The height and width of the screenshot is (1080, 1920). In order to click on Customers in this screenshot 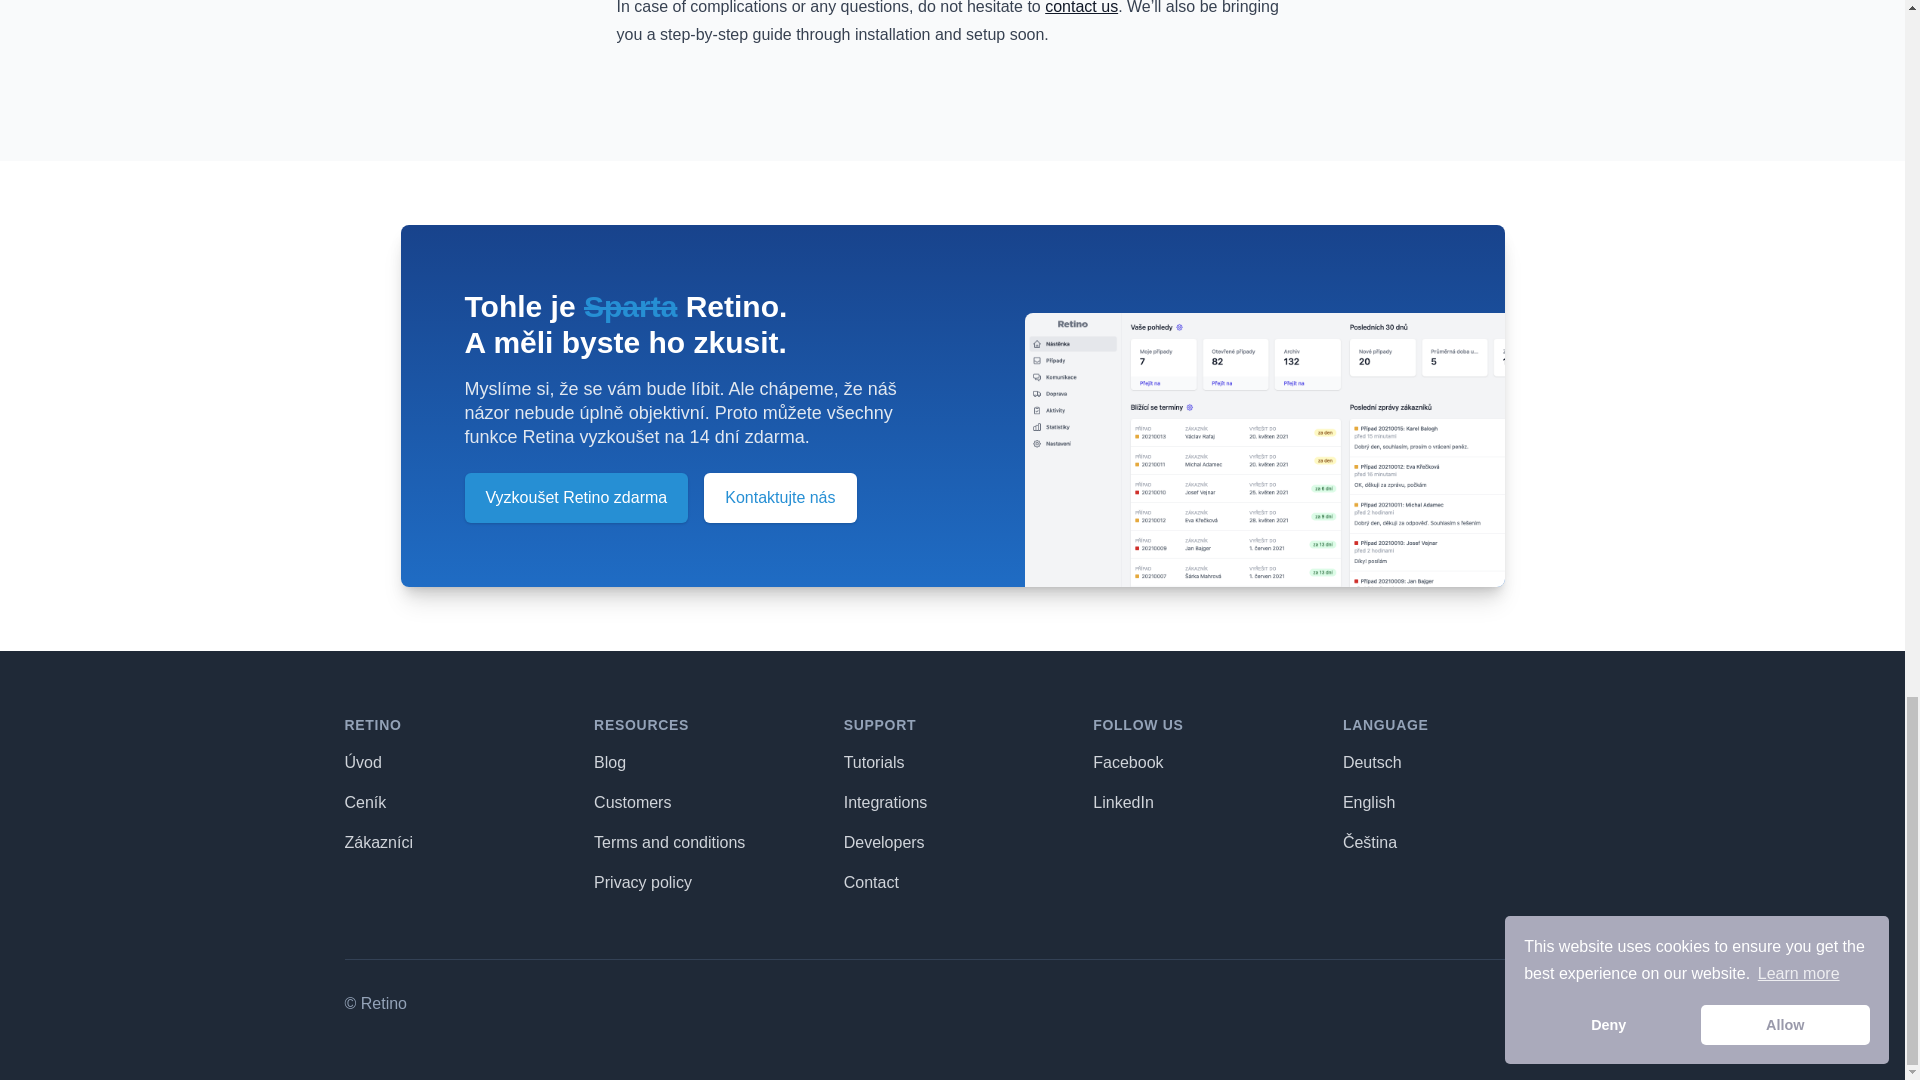, I will do `click(632, 802)`.